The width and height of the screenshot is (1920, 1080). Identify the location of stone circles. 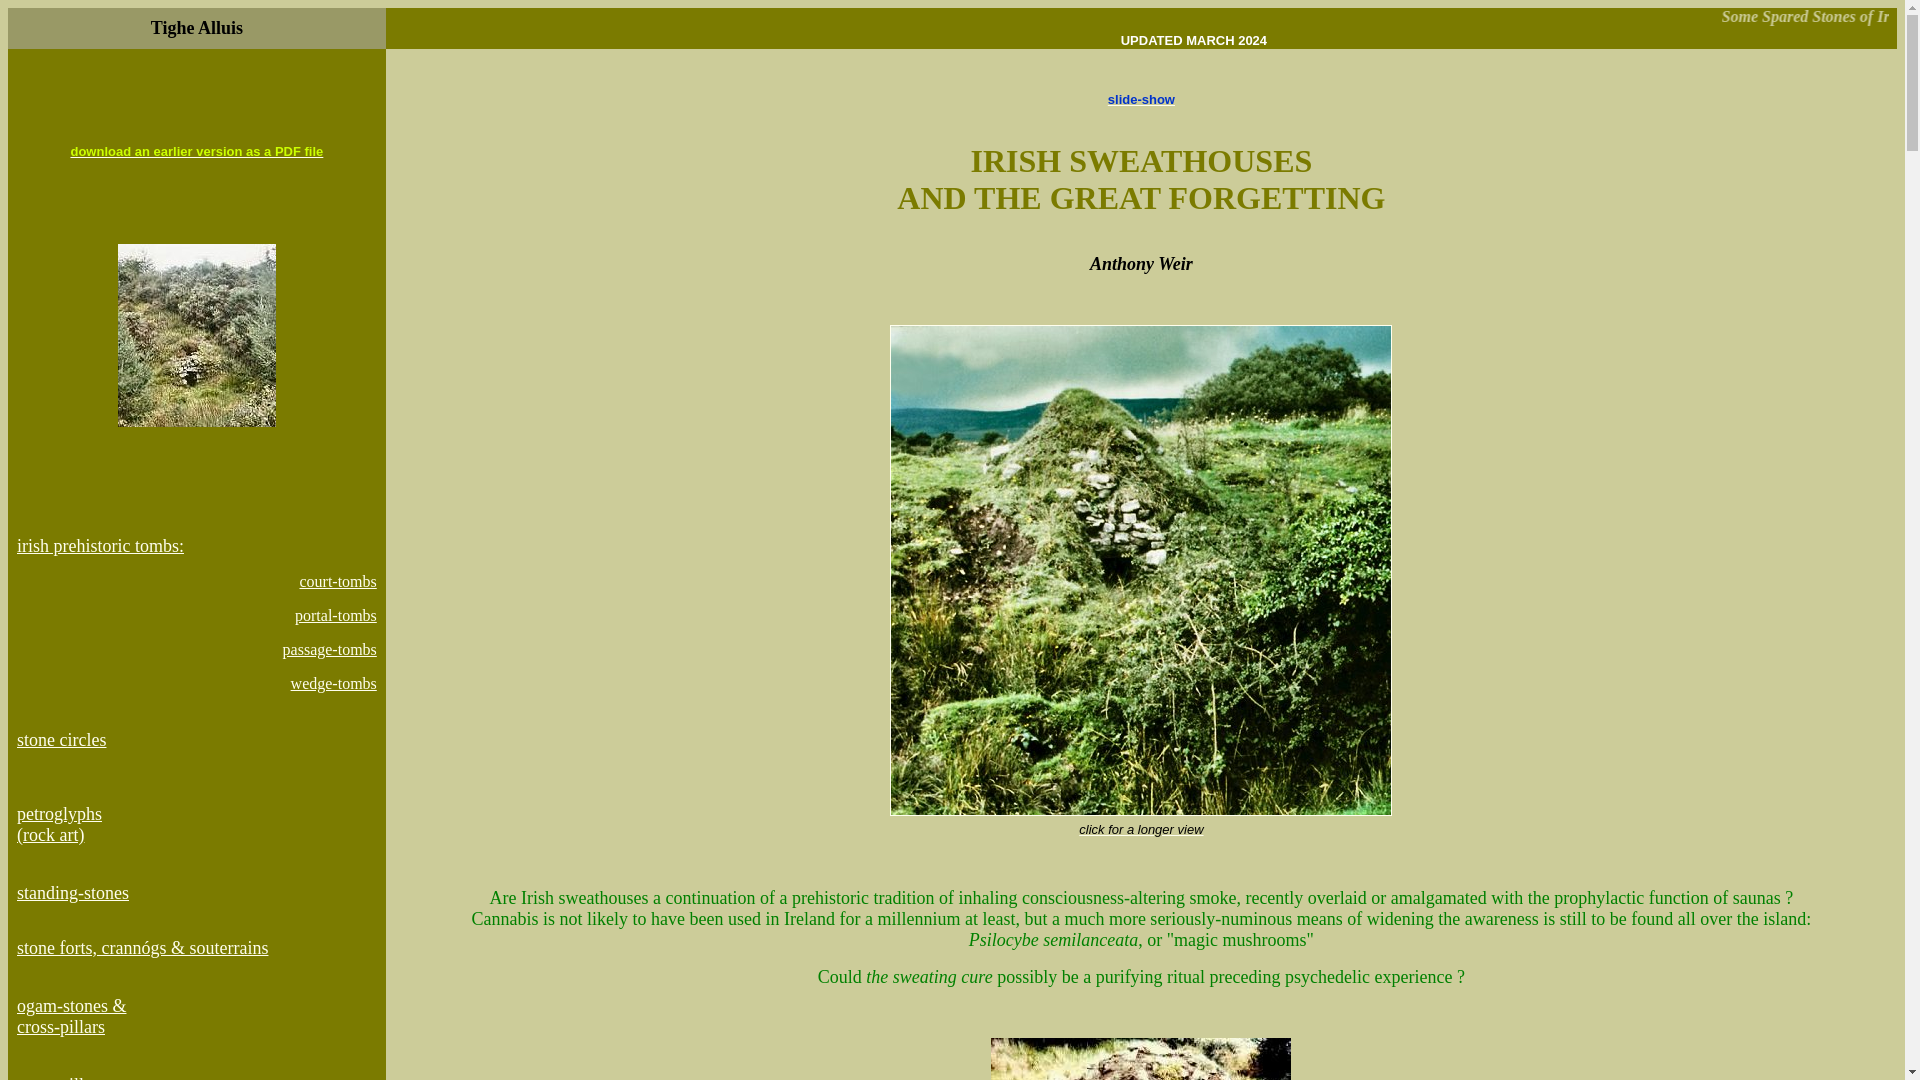
(61, 740).